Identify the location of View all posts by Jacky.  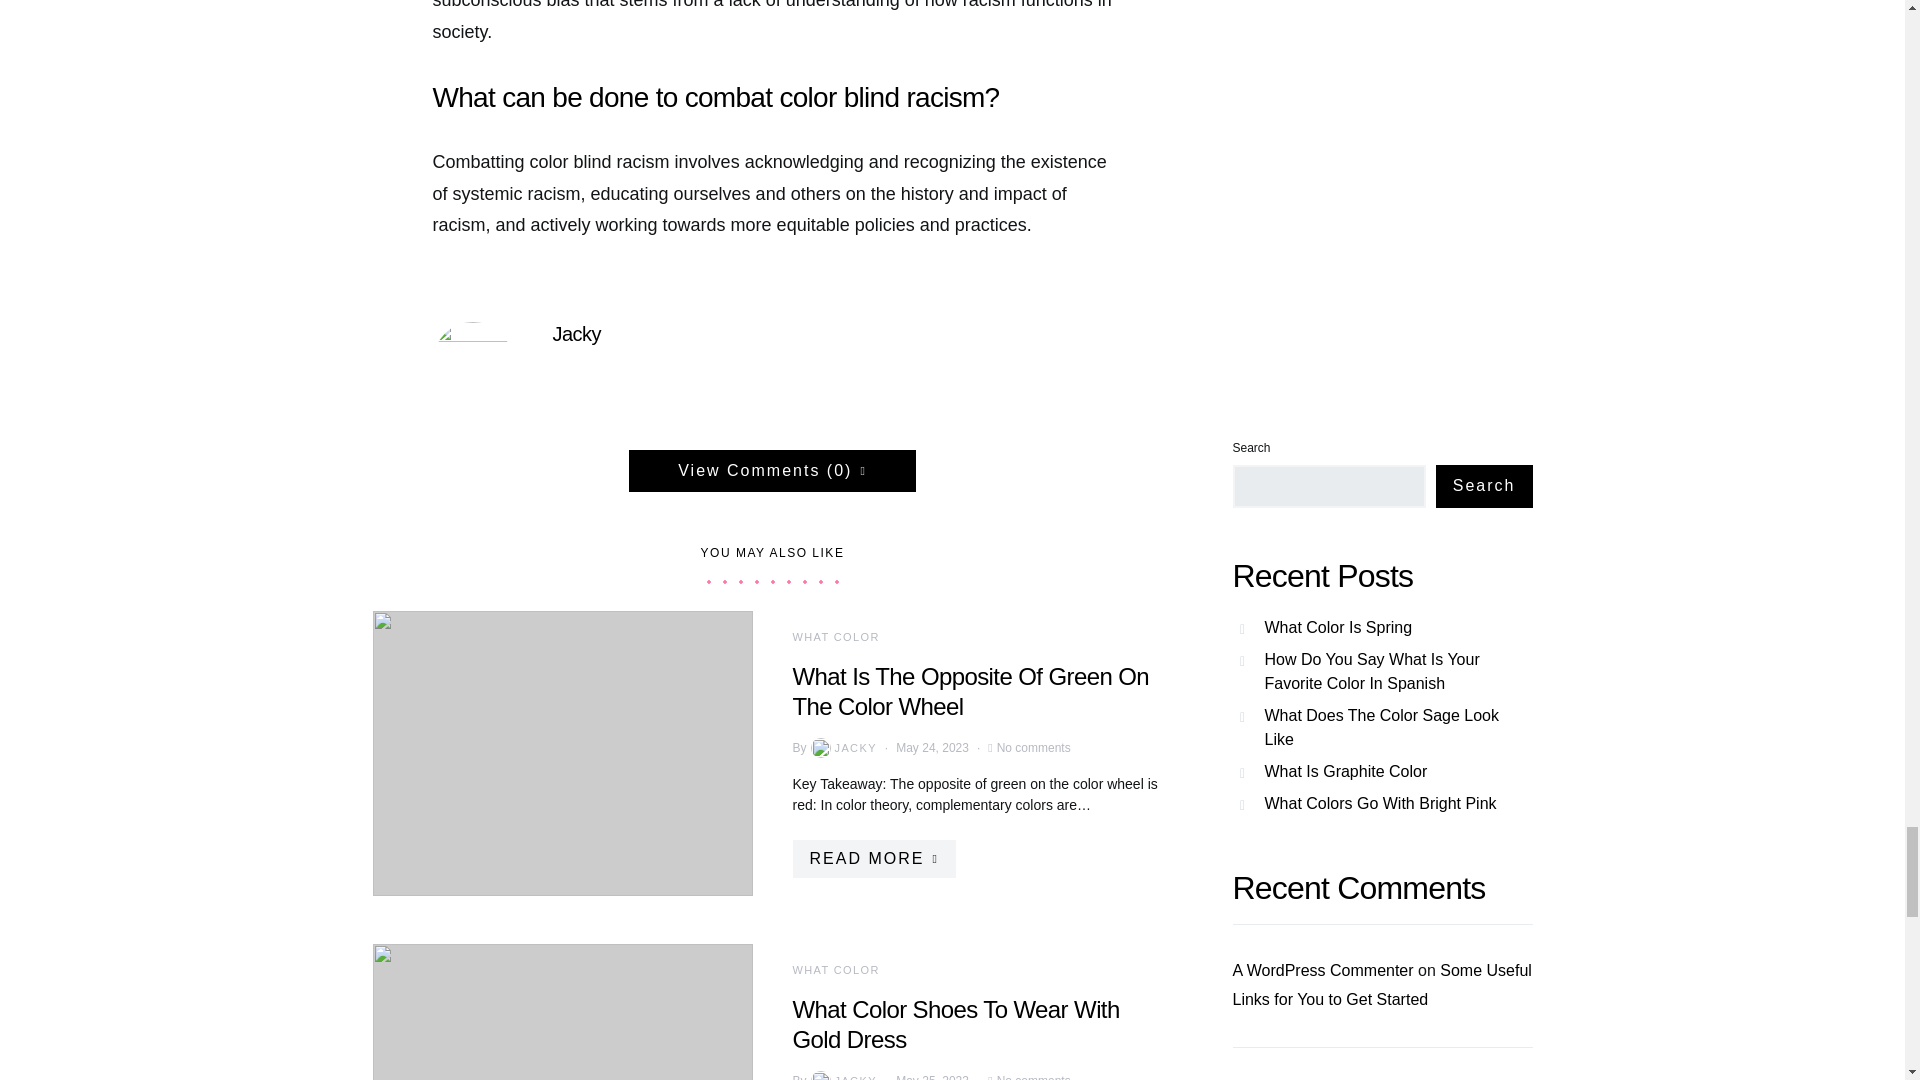
(842, 1076).